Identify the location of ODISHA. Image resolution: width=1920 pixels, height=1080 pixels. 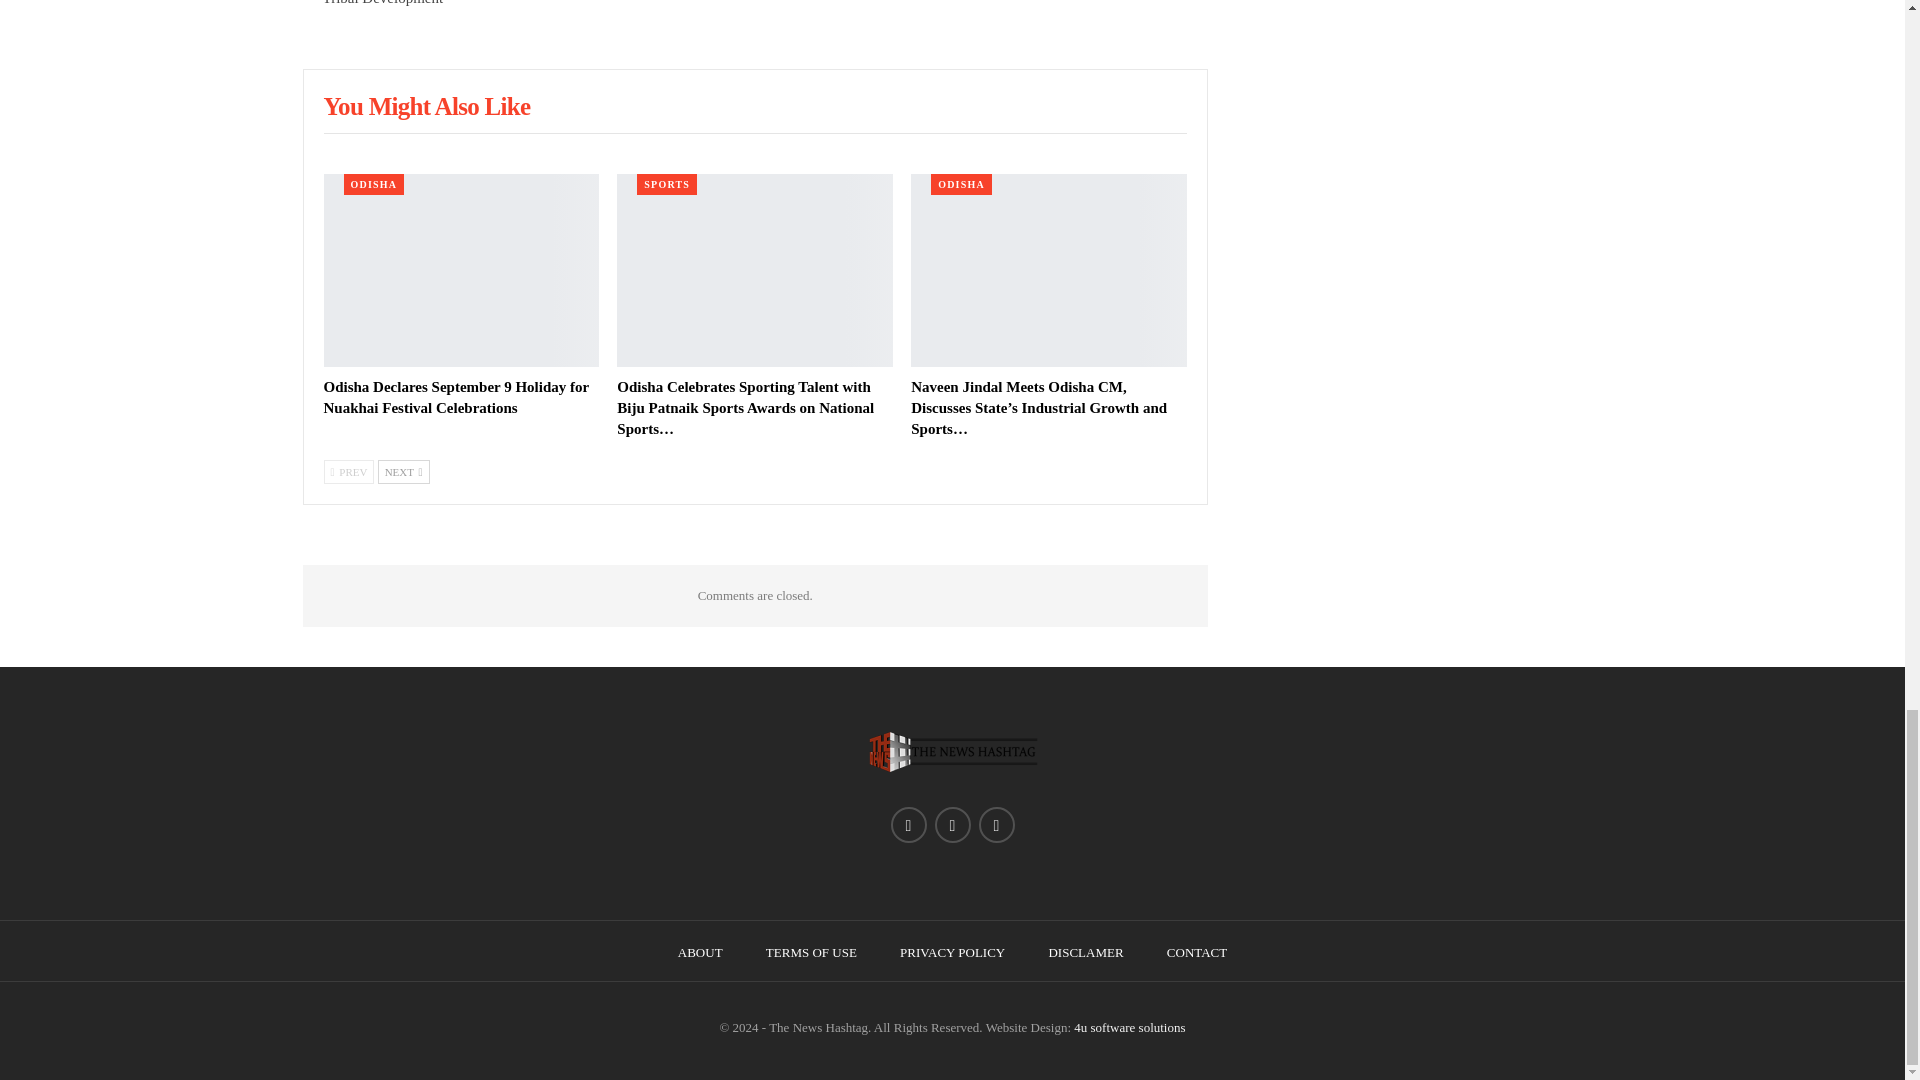
(374, 184).